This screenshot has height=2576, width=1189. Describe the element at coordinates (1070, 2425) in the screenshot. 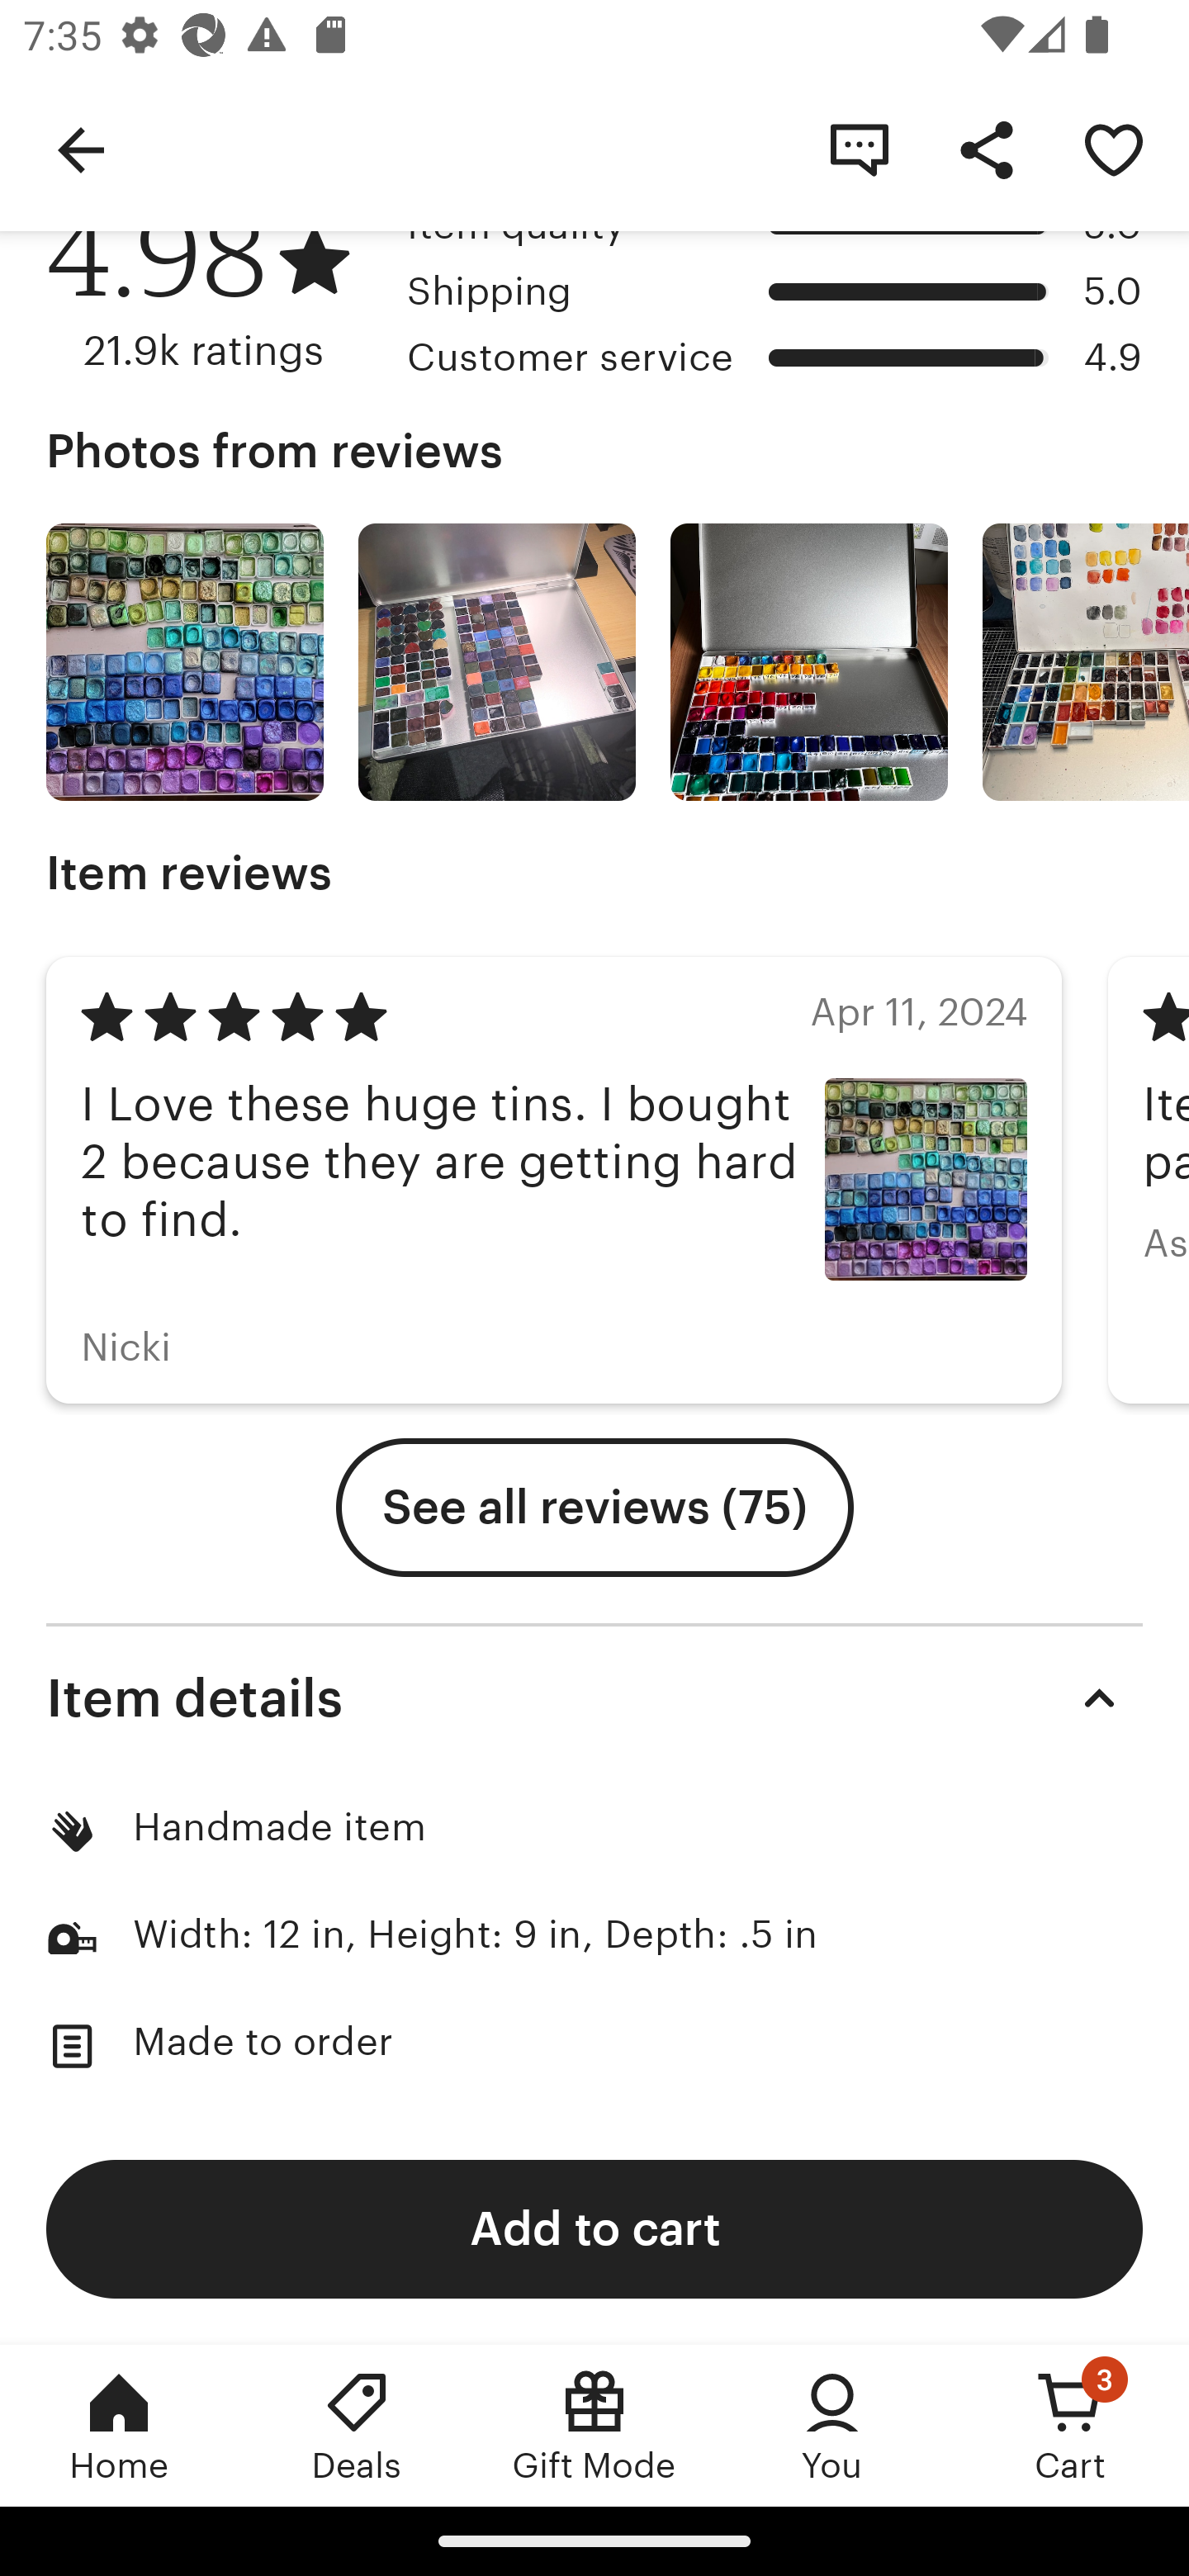

I see `Cart, 3 new notifications Cart` at that location.